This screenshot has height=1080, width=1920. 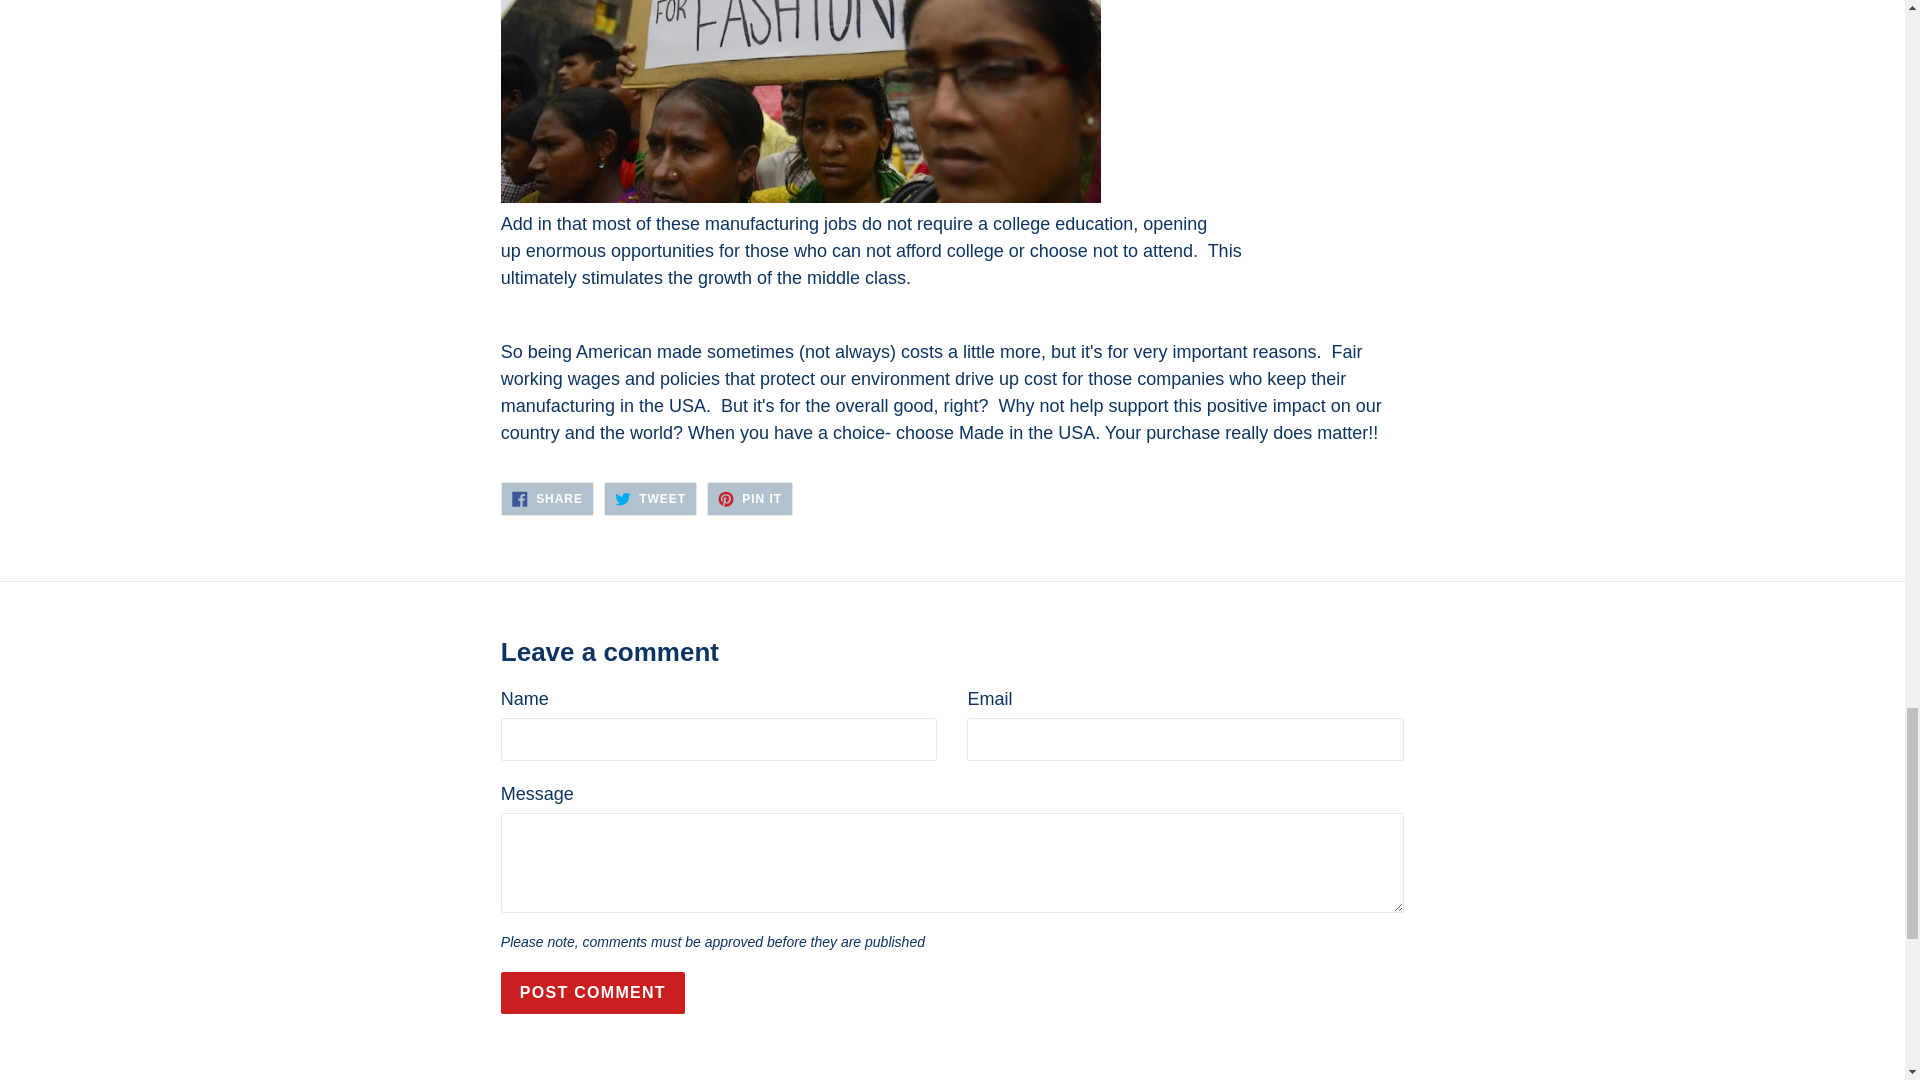 What do you see at coordinates (593, 992) in the screenshot?
I see `Post comment` at bounding box center [593, 992].